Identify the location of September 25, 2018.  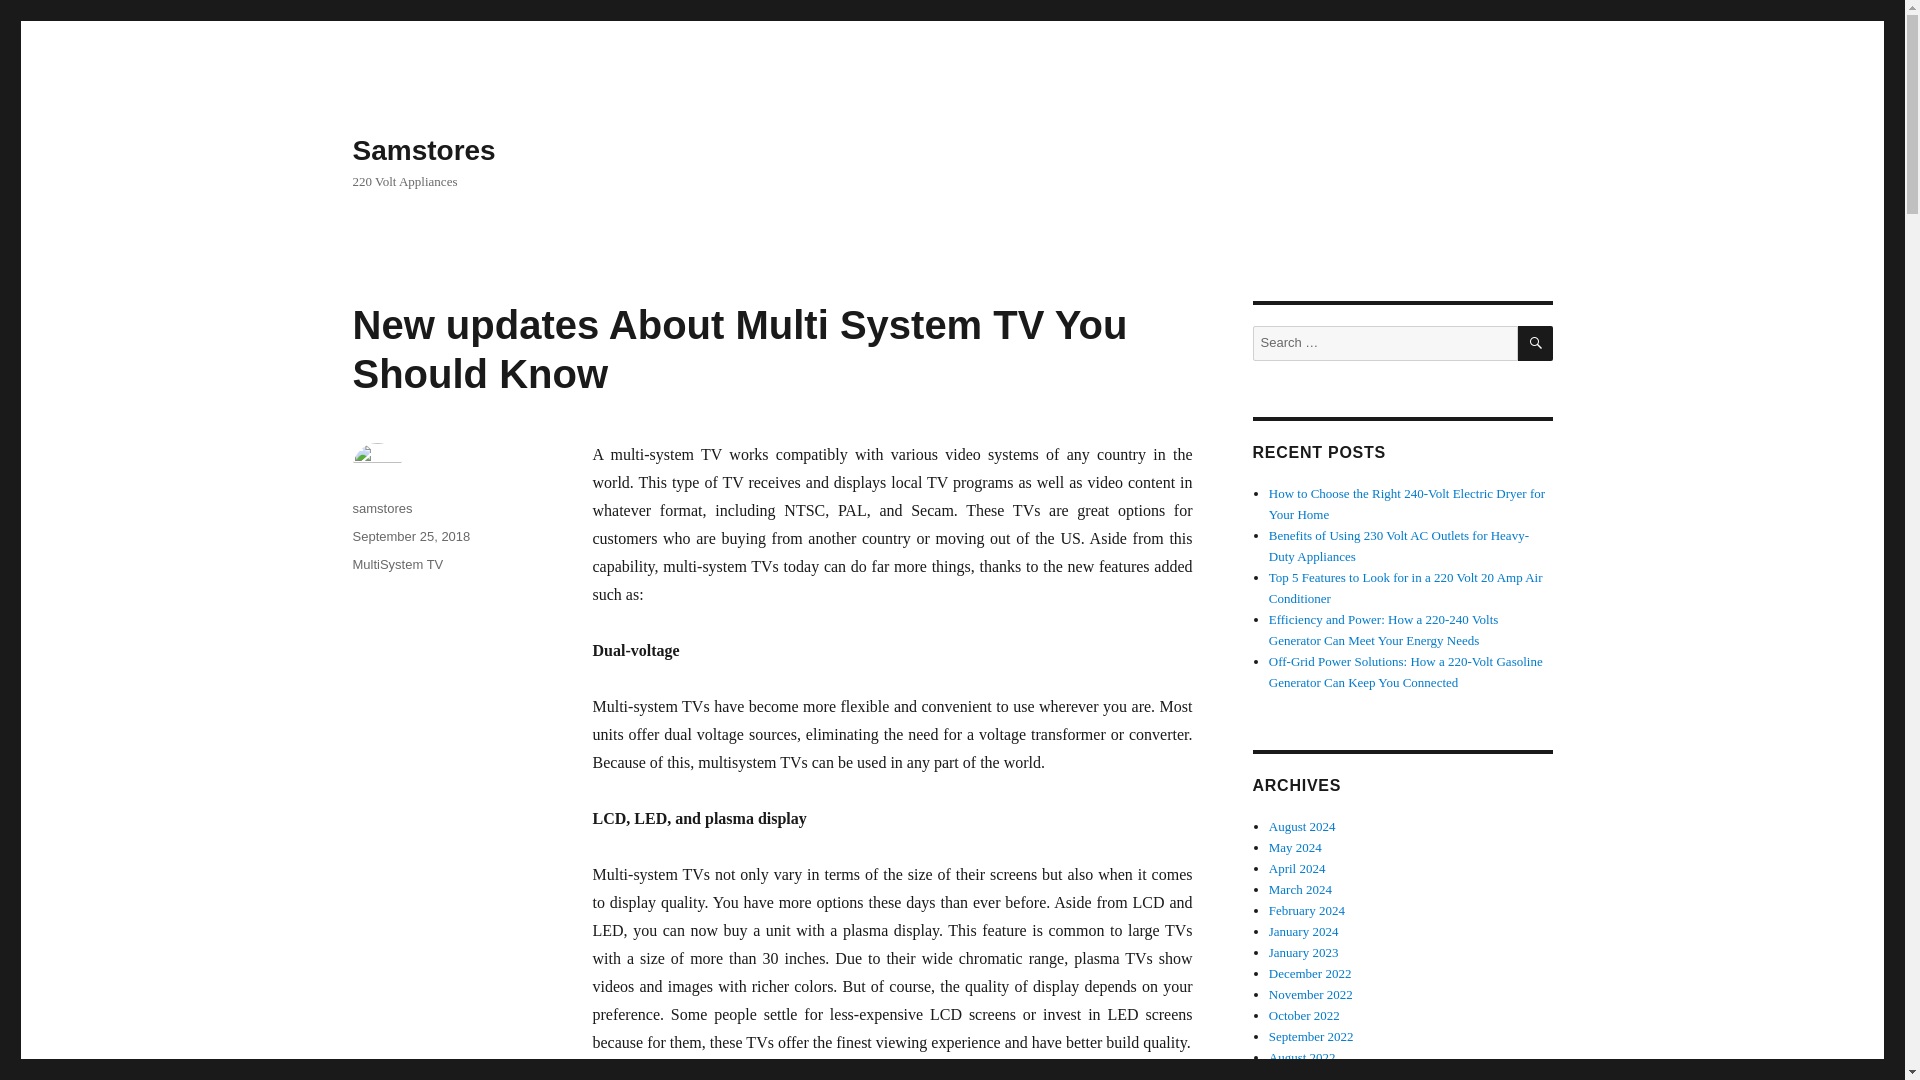
(410, 536).